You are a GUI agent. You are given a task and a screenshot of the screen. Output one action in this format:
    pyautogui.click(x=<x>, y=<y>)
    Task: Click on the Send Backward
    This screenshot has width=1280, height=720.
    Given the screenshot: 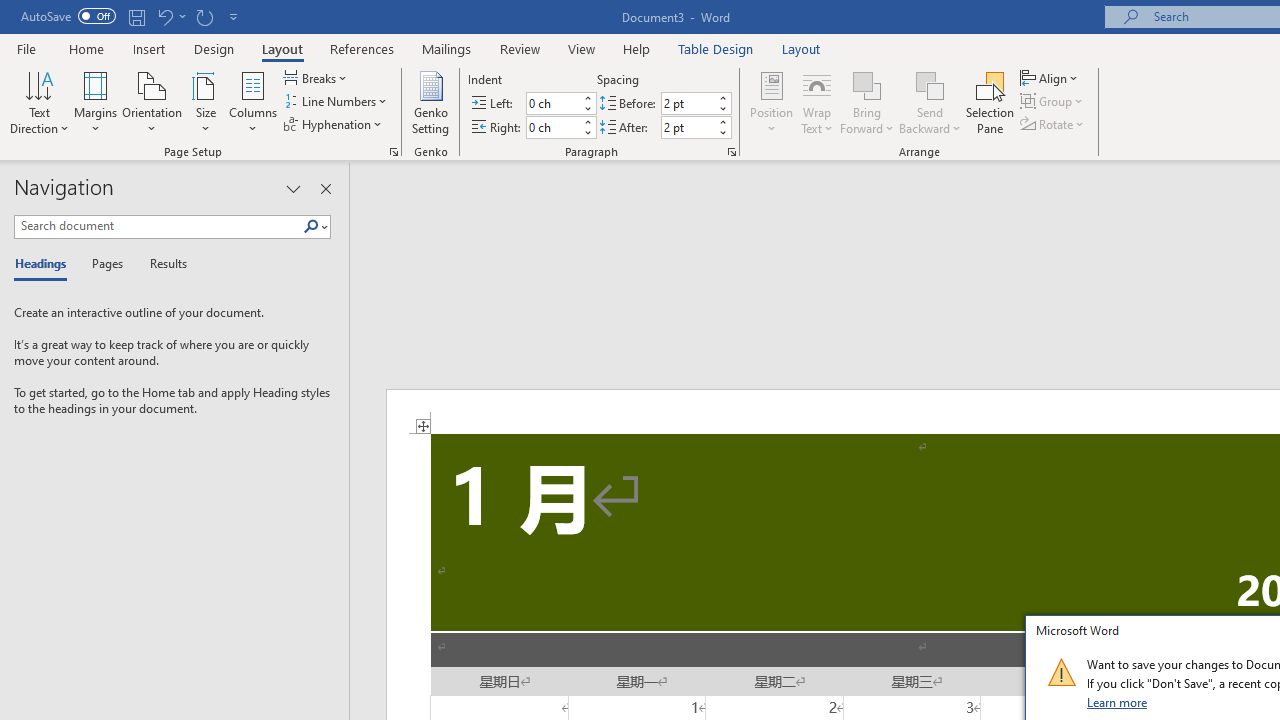 What is the action you would take?
    pyautogui.click(x=930, y=102)
    